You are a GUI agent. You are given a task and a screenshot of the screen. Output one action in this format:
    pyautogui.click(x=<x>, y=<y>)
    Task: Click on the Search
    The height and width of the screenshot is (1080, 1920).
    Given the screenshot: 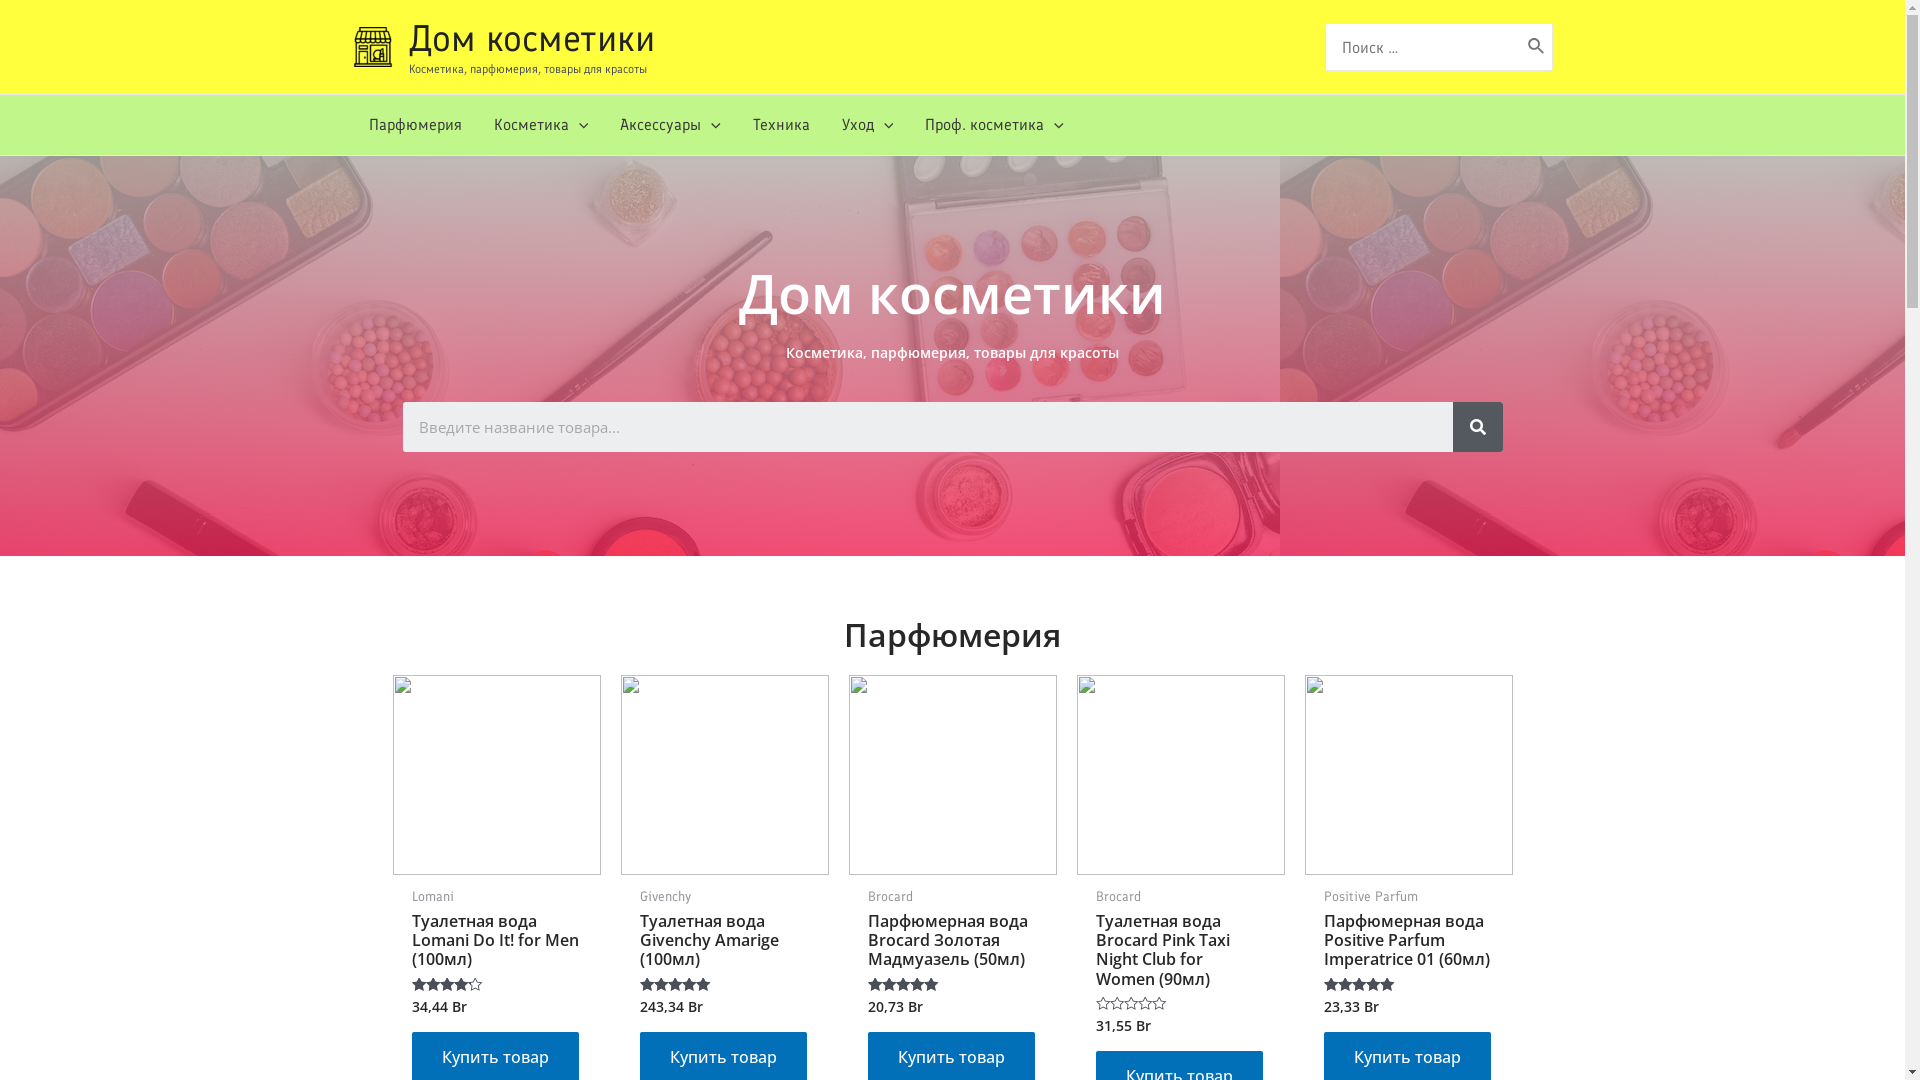 What is the action you would take?
    pyautogui.click(x=1477, y=427)
    